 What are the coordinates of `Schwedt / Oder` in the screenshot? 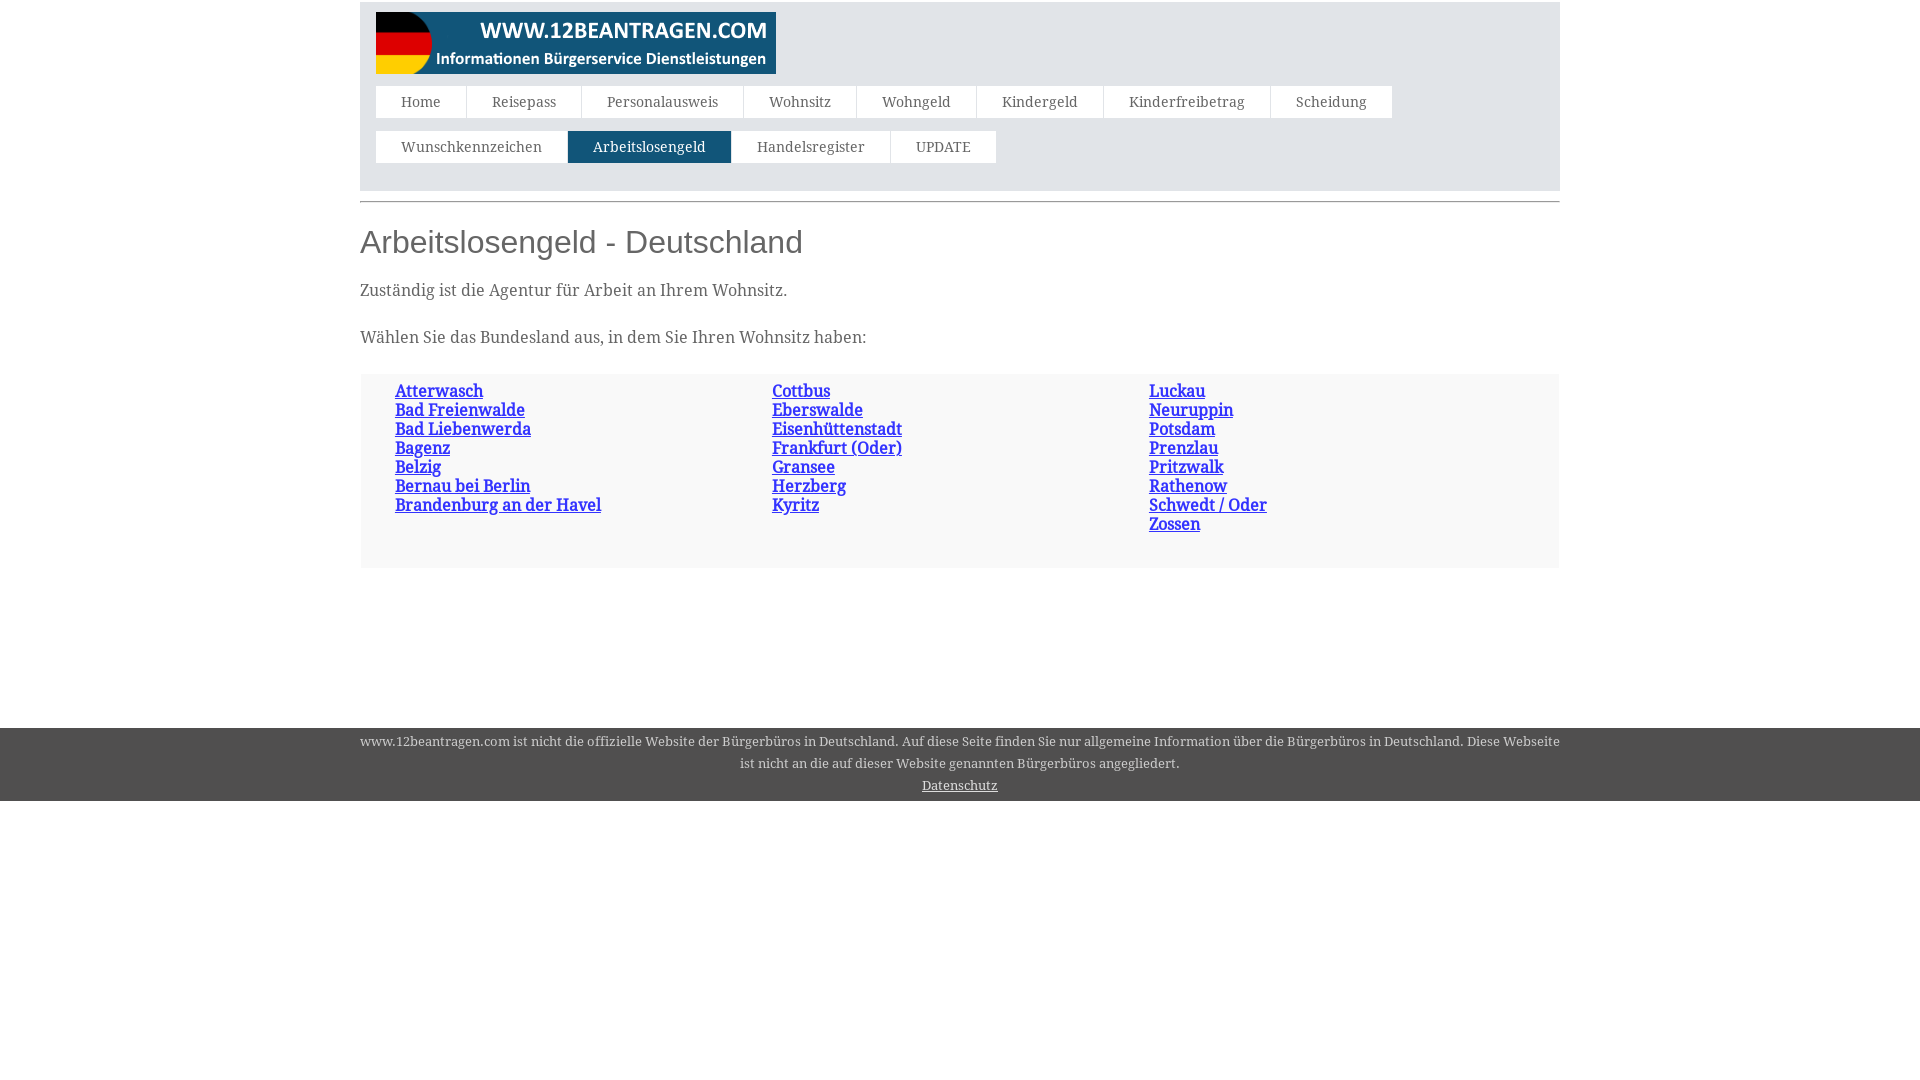 It's located at (1208, 506).